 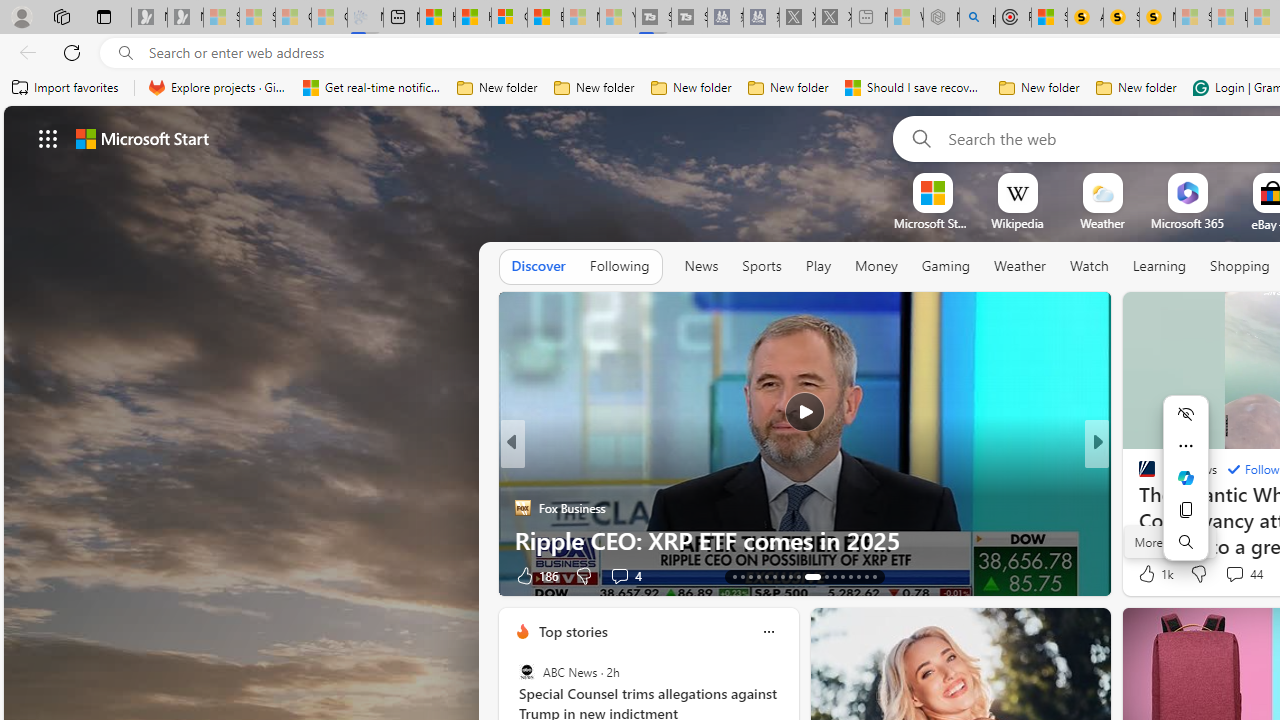 I want to click on 39 Like, so click(x=1149, y=574).